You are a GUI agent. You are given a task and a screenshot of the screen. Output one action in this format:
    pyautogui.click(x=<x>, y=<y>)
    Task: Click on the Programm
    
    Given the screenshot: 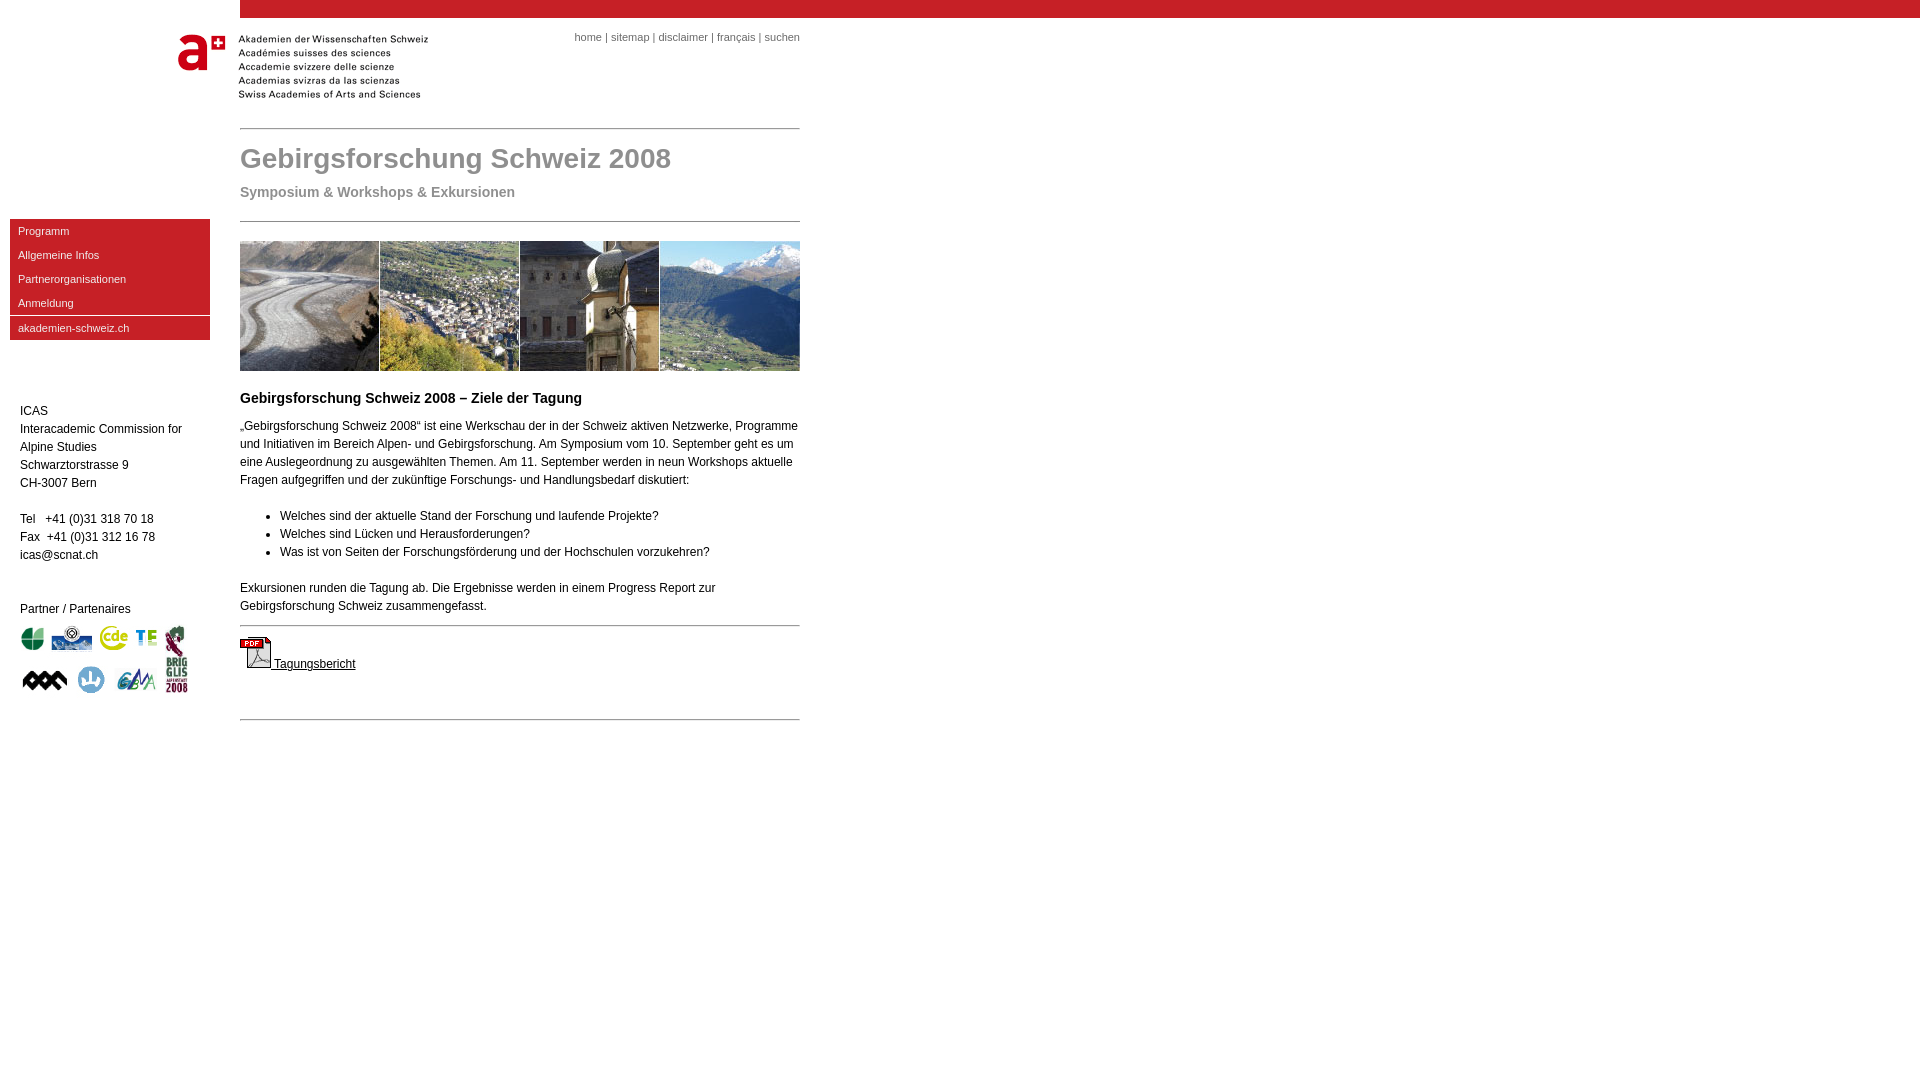 What is the action you would take?
    pyautogui.click(x=110, y=231)
    